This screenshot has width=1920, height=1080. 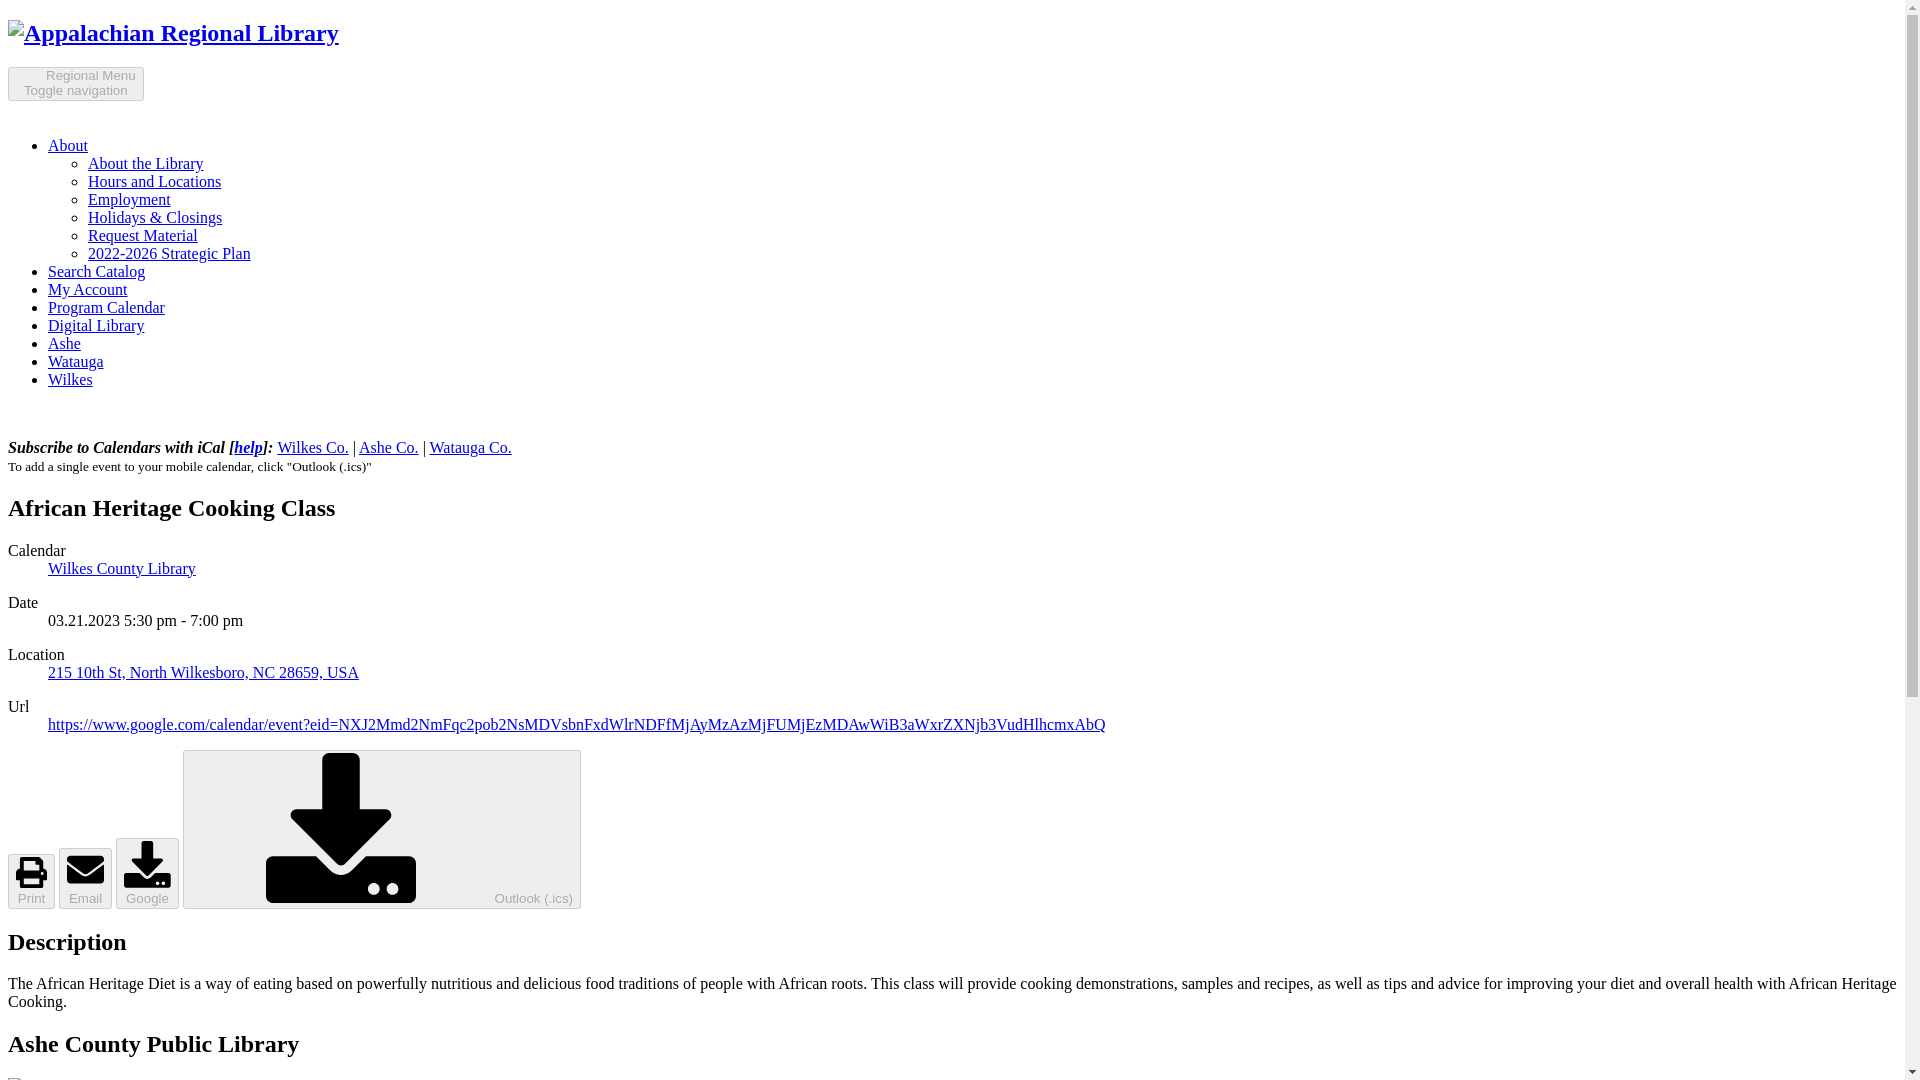 What do you see at coordinates (170, 254) in the screenshot?
I see `Watauga` at bounding box center [170, 254].